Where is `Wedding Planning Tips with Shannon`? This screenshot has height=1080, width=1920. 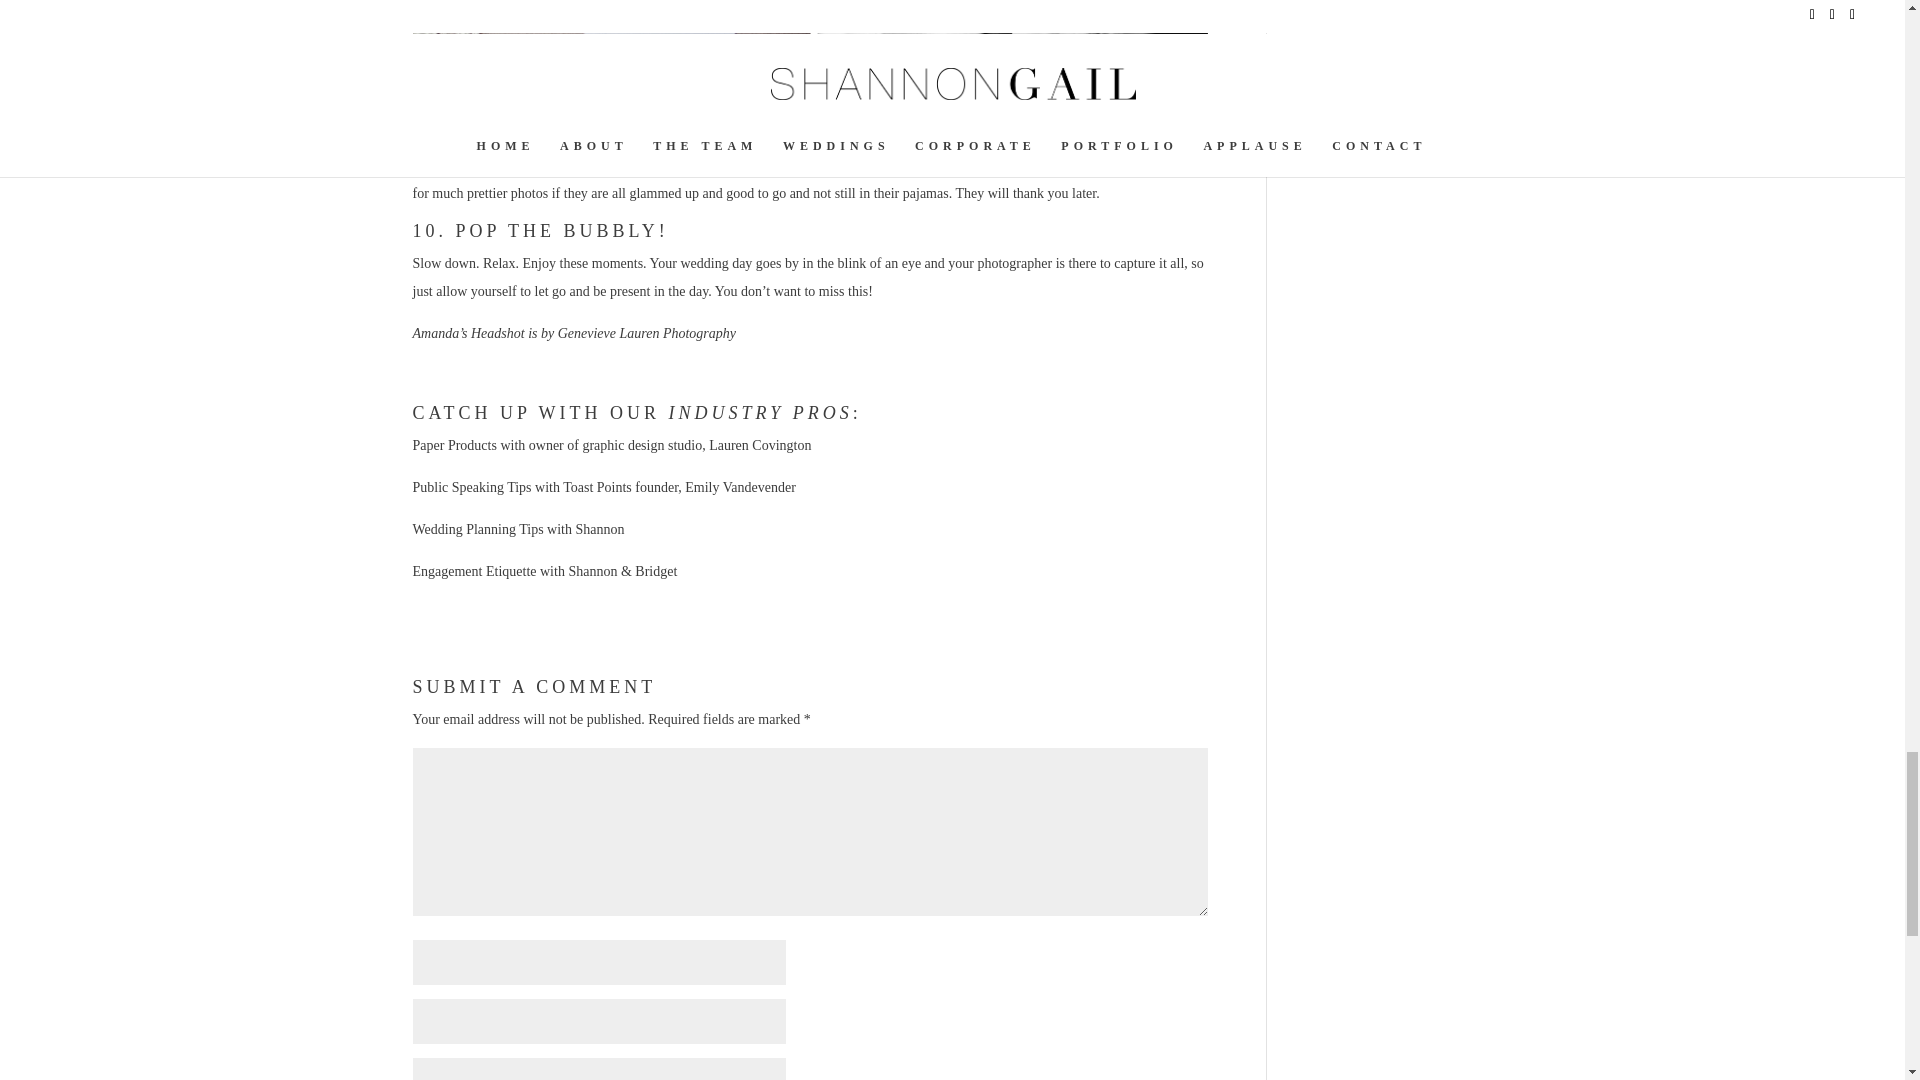
Wedding Planning Tips with Shannon is located at coordinates (518, 528).